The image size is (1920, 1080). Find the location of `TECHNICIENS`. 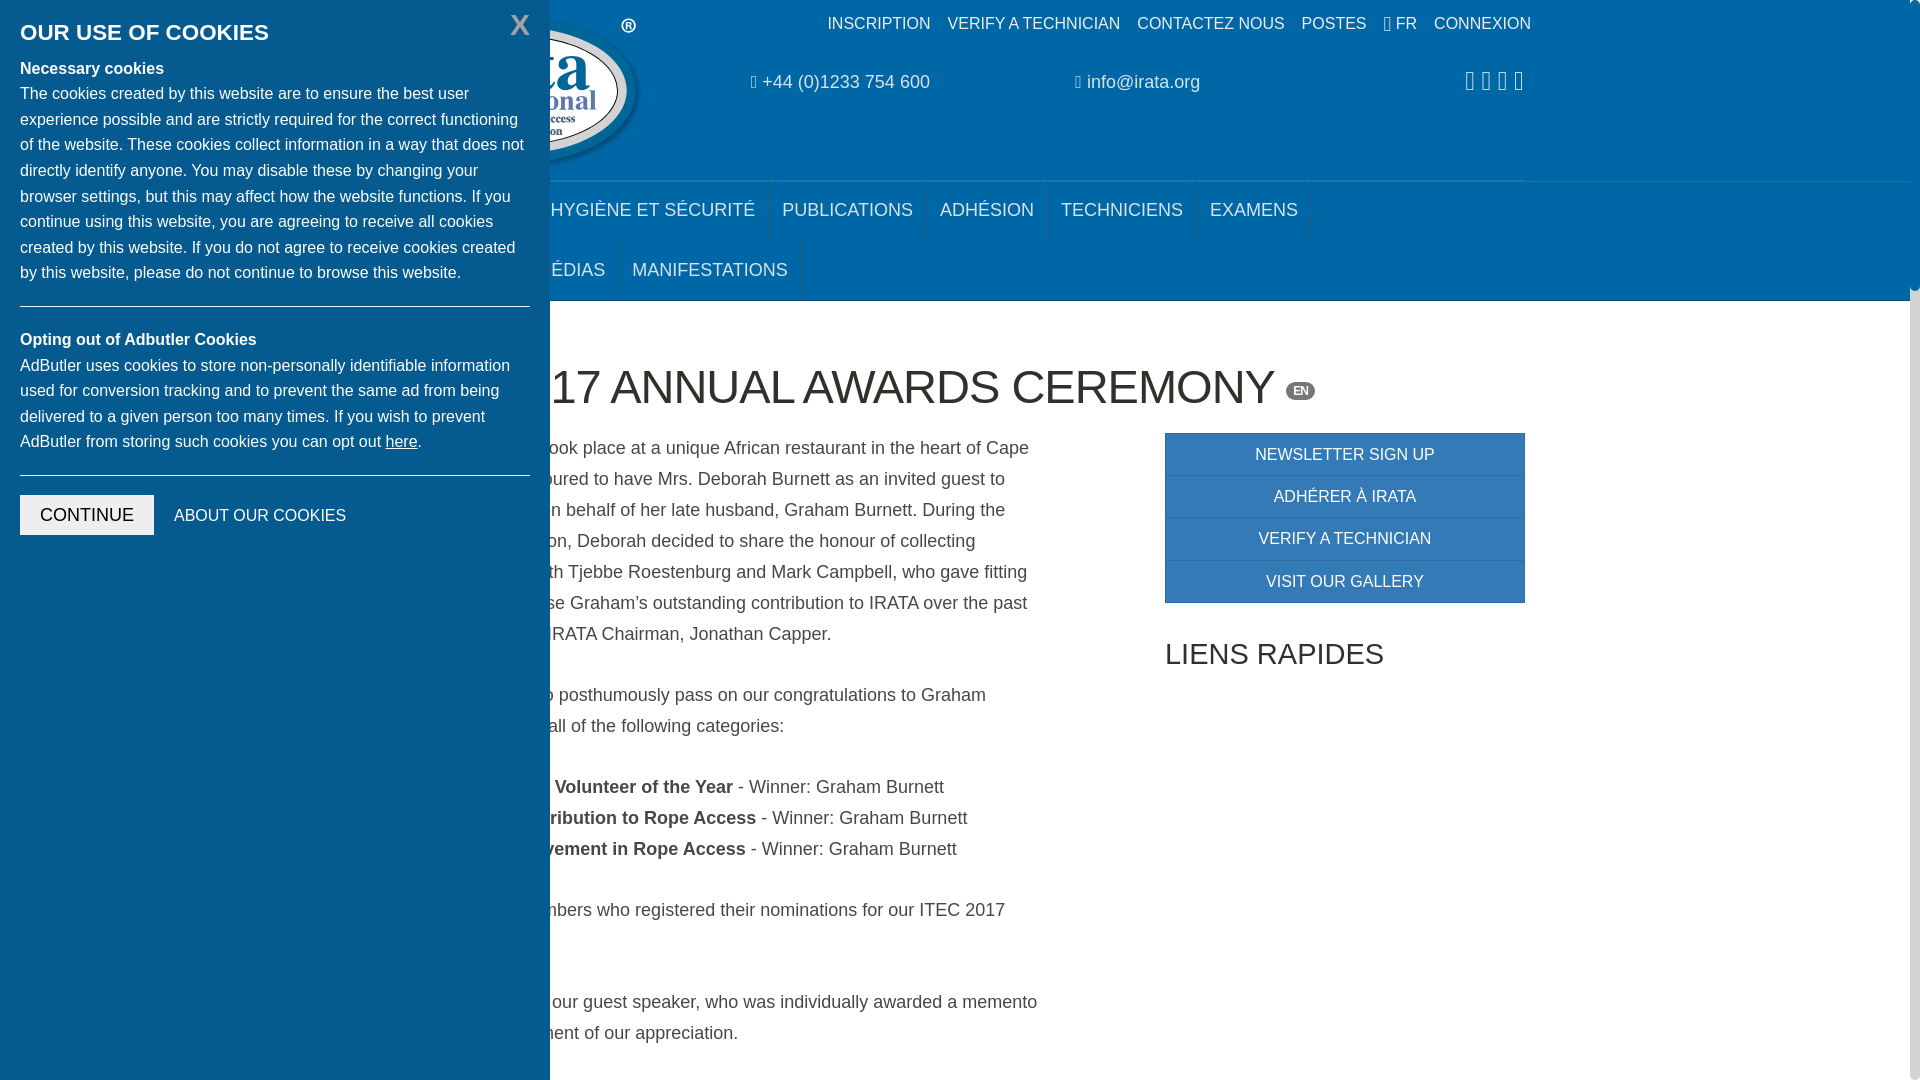

TECHNICIENS is located at coordinates (1122, 210).